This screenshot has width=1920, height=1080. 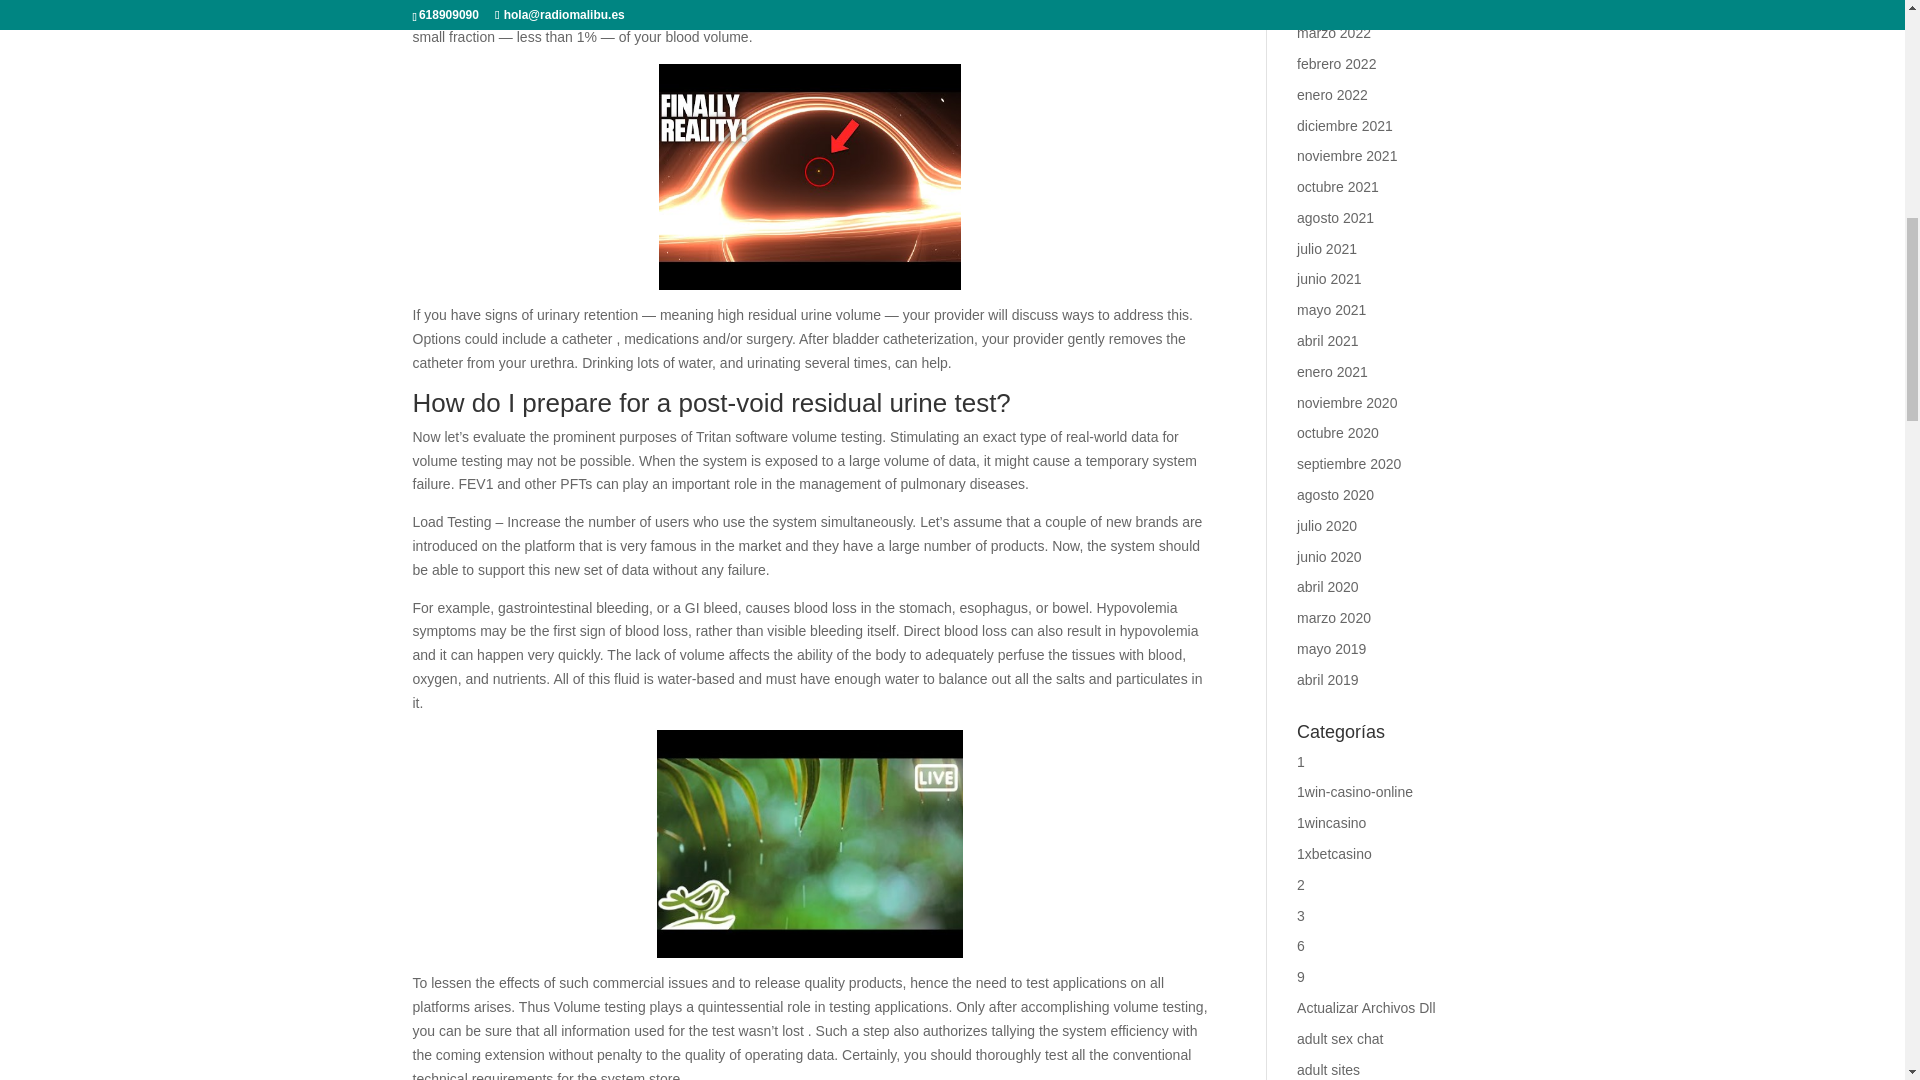 What do you see at coordinates (1334, 32) in the screenshot?
I see `marzo 2022` at bounding box center [1334, 32].